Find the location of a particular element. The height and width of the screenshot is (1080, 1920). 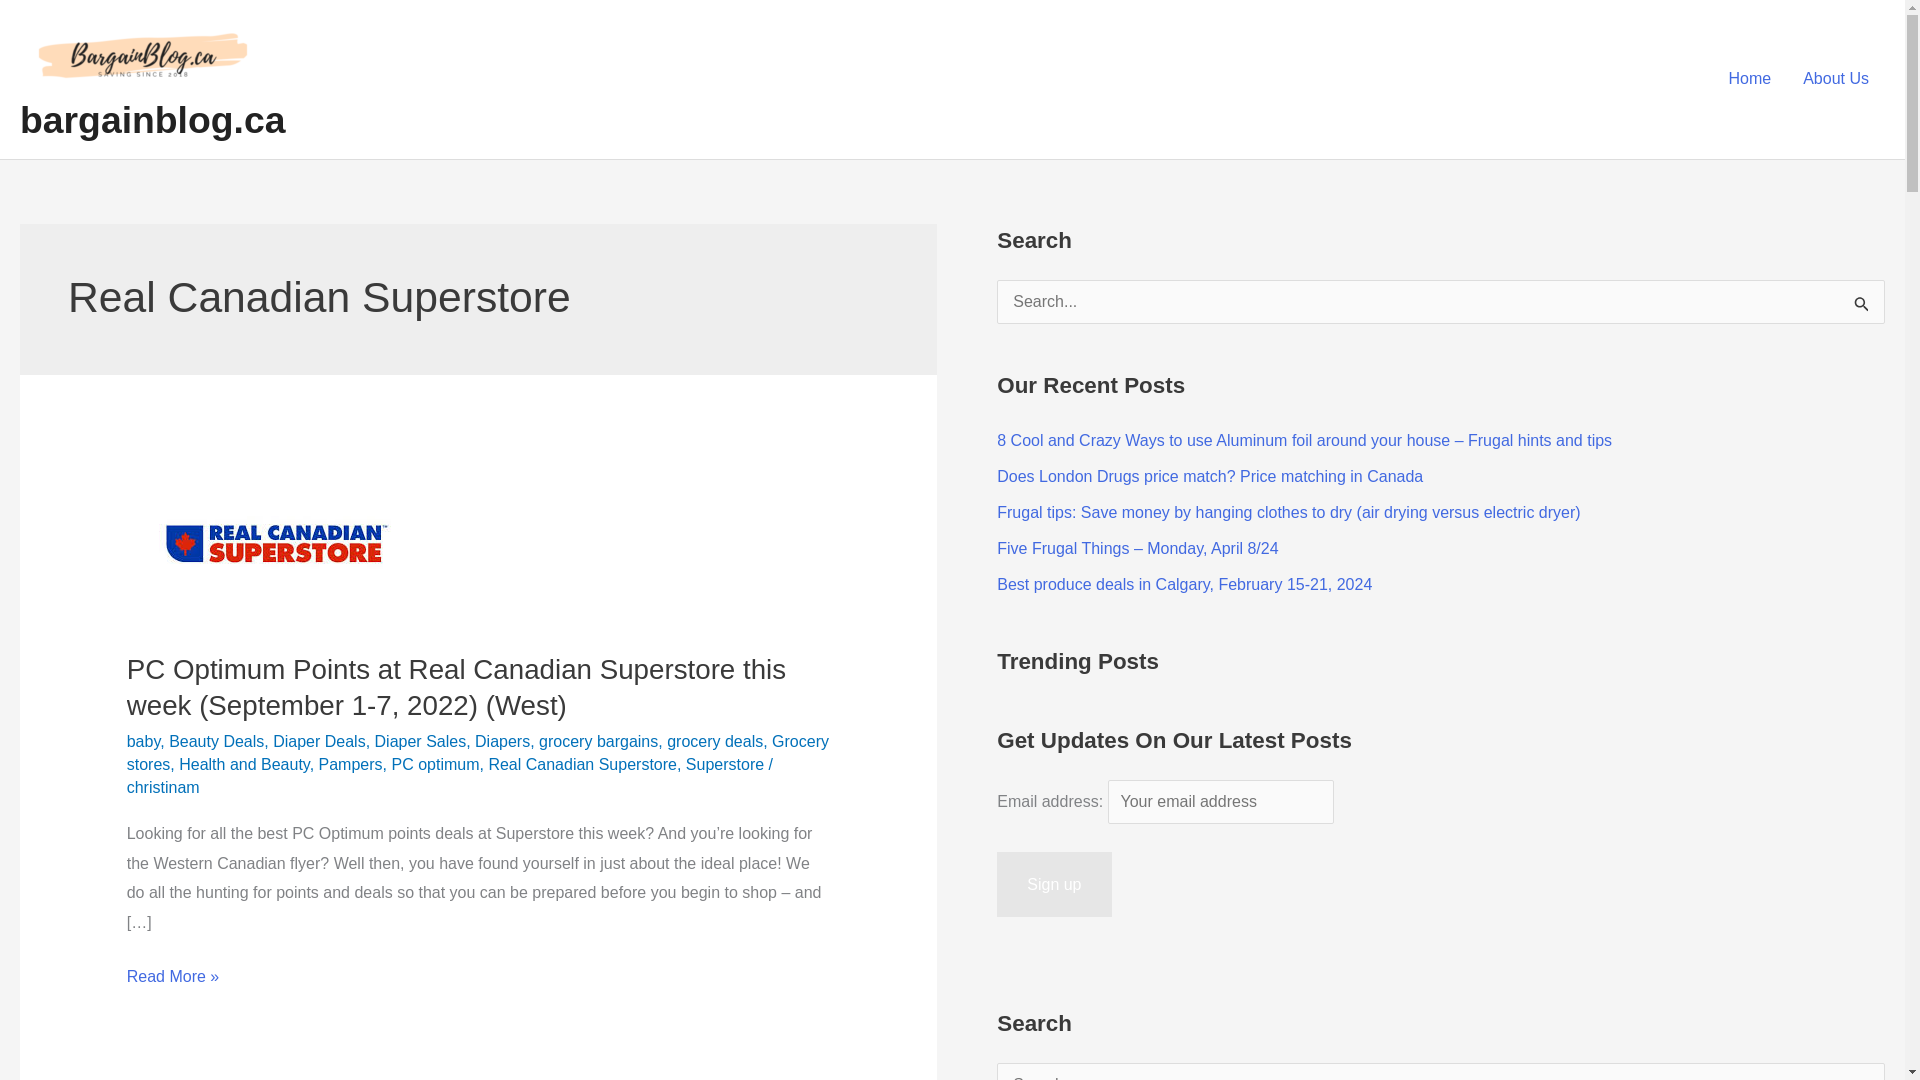

bargainblog.ca is located at coordinates (152, 120).